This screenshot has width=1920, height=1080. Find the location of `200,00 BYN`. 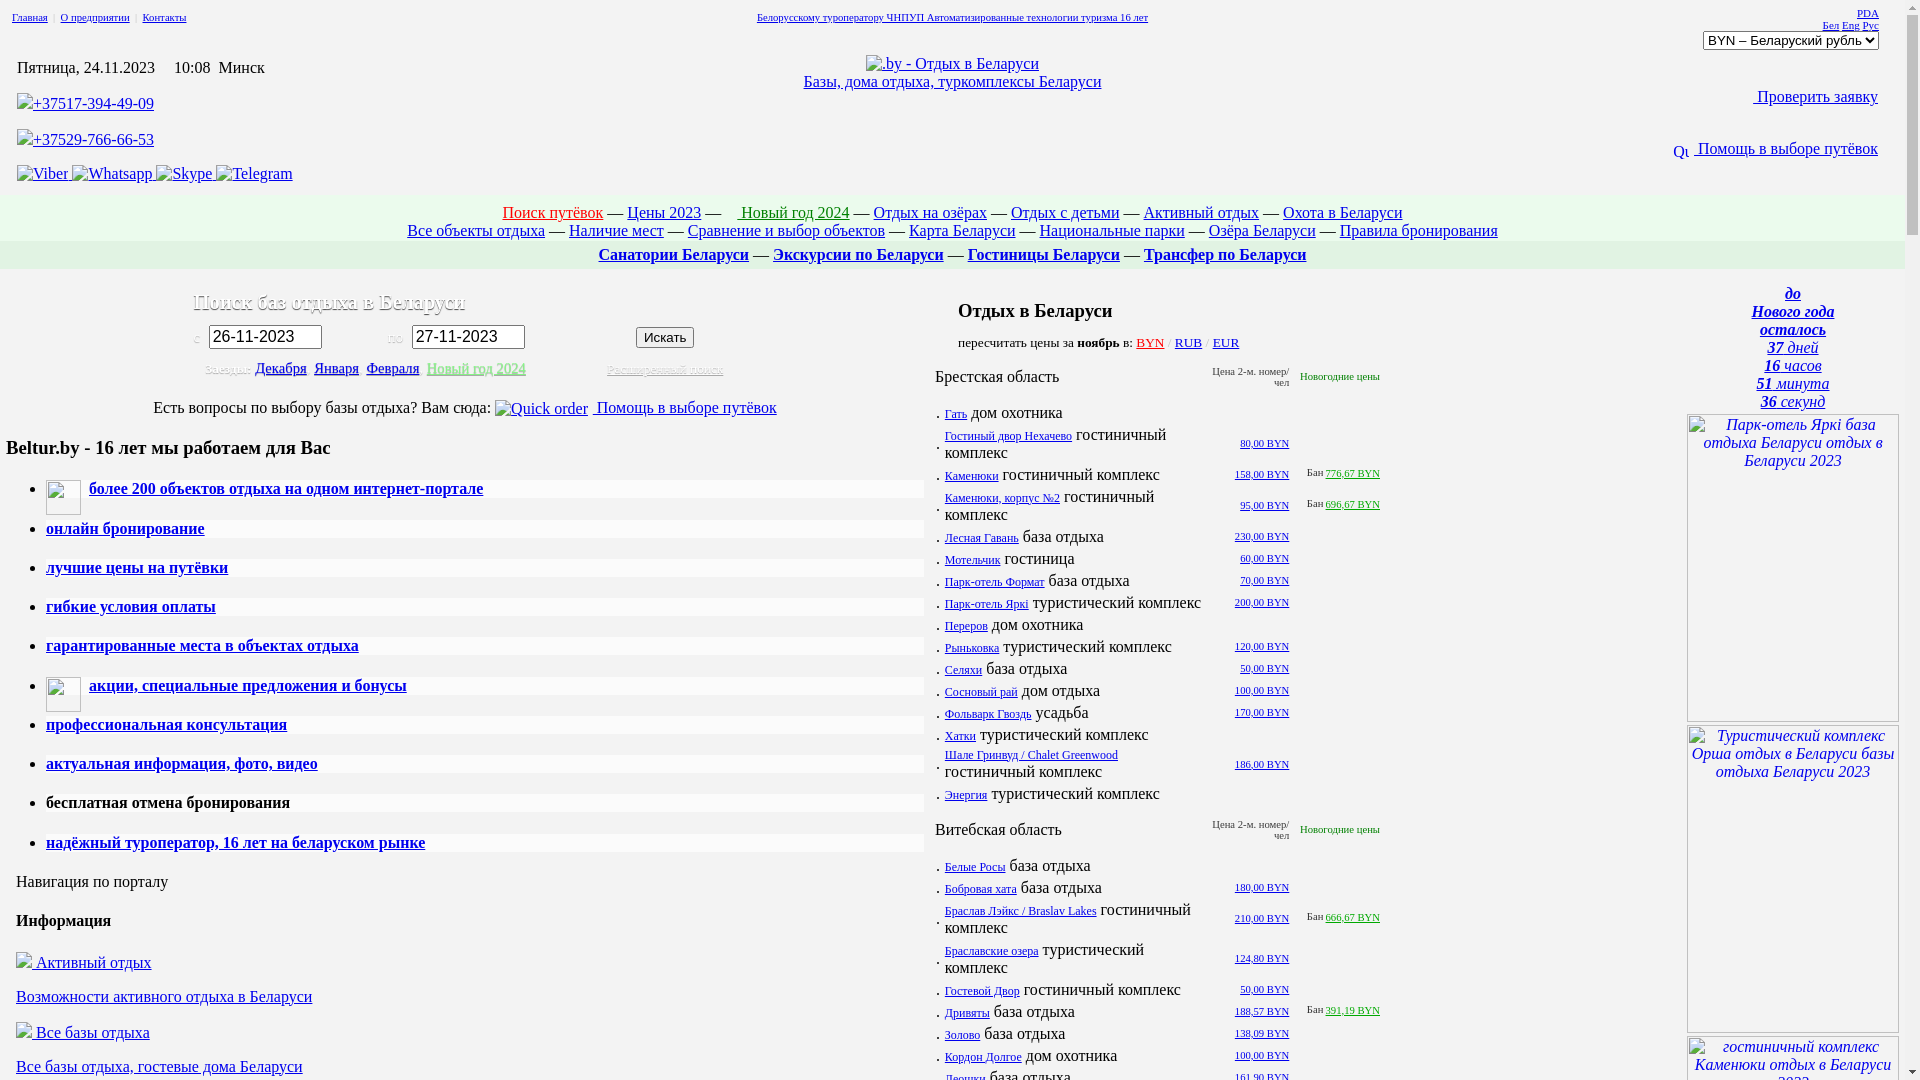

200,00 BYN is located at coordinates (1262, 602).